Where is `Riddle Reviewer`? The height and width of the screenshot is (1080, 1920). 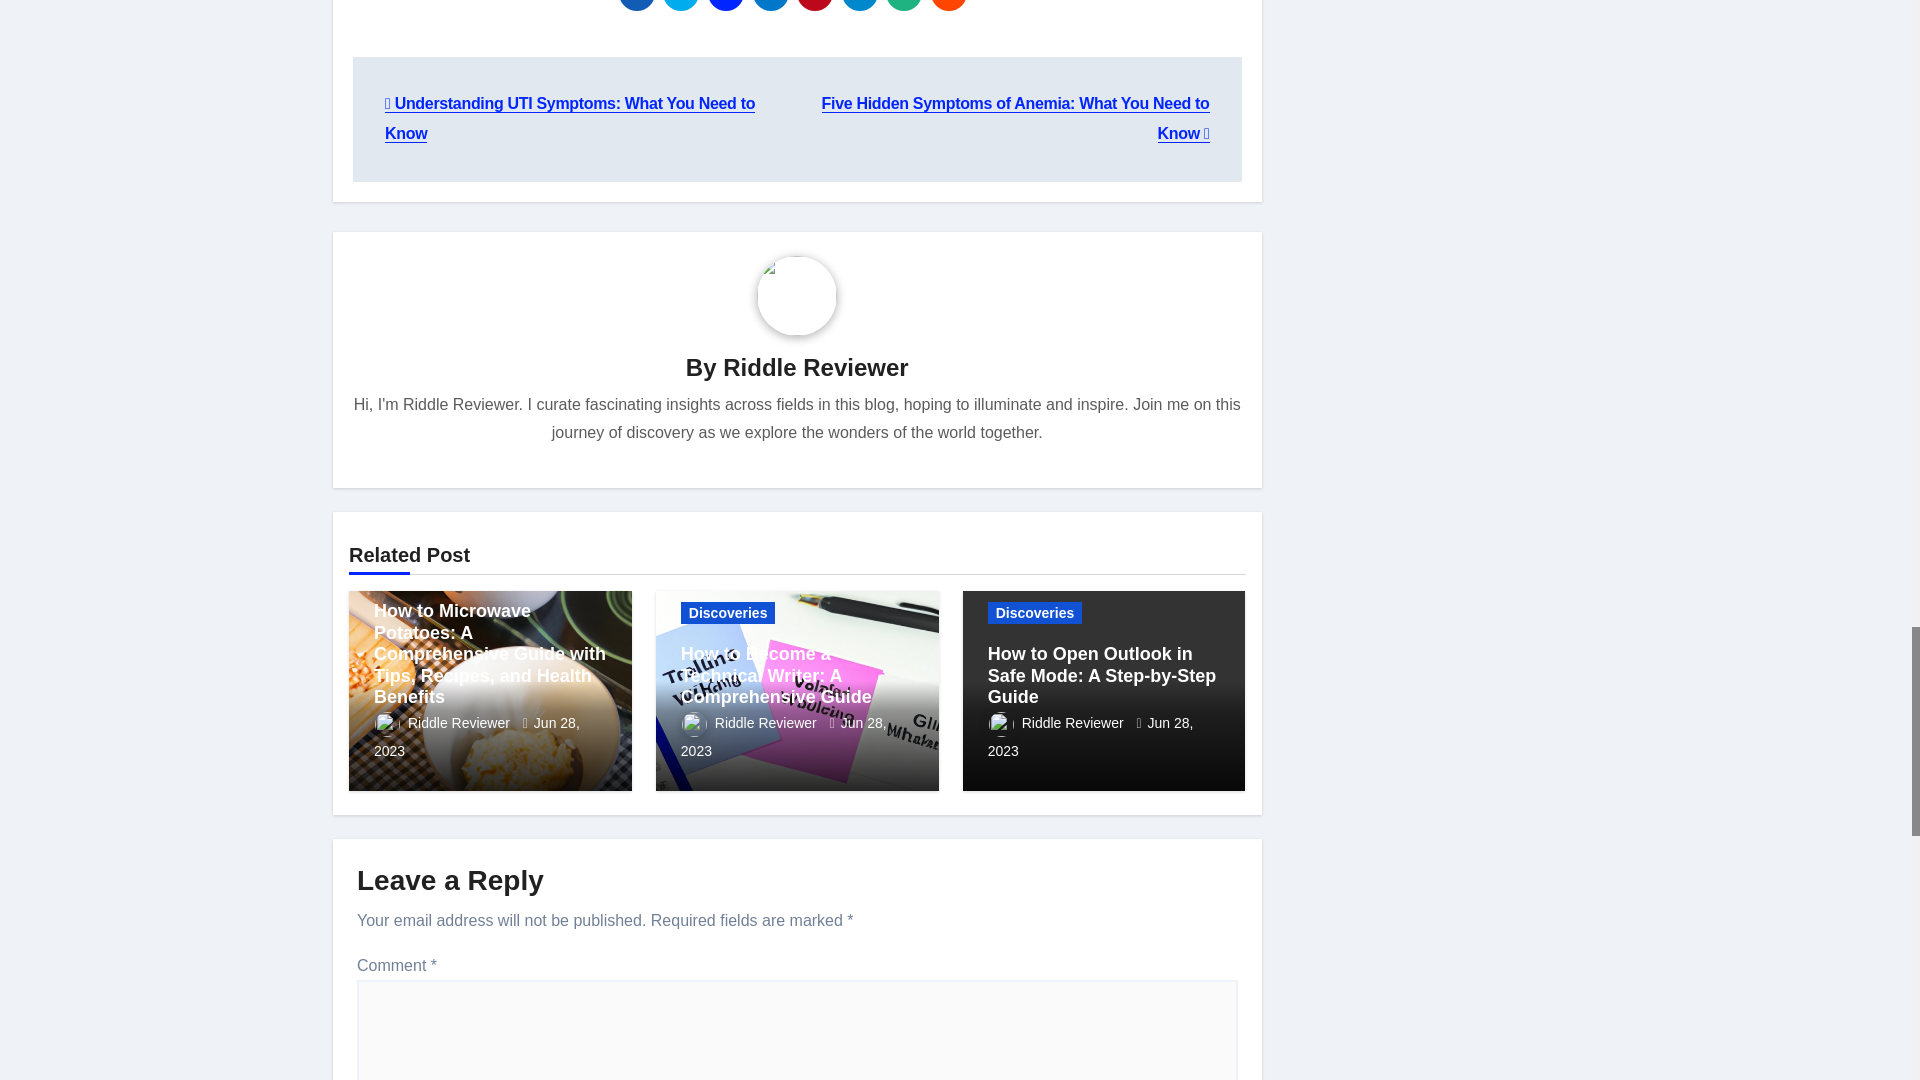
Riddle Reviewer is located at coordinates (444, 722).